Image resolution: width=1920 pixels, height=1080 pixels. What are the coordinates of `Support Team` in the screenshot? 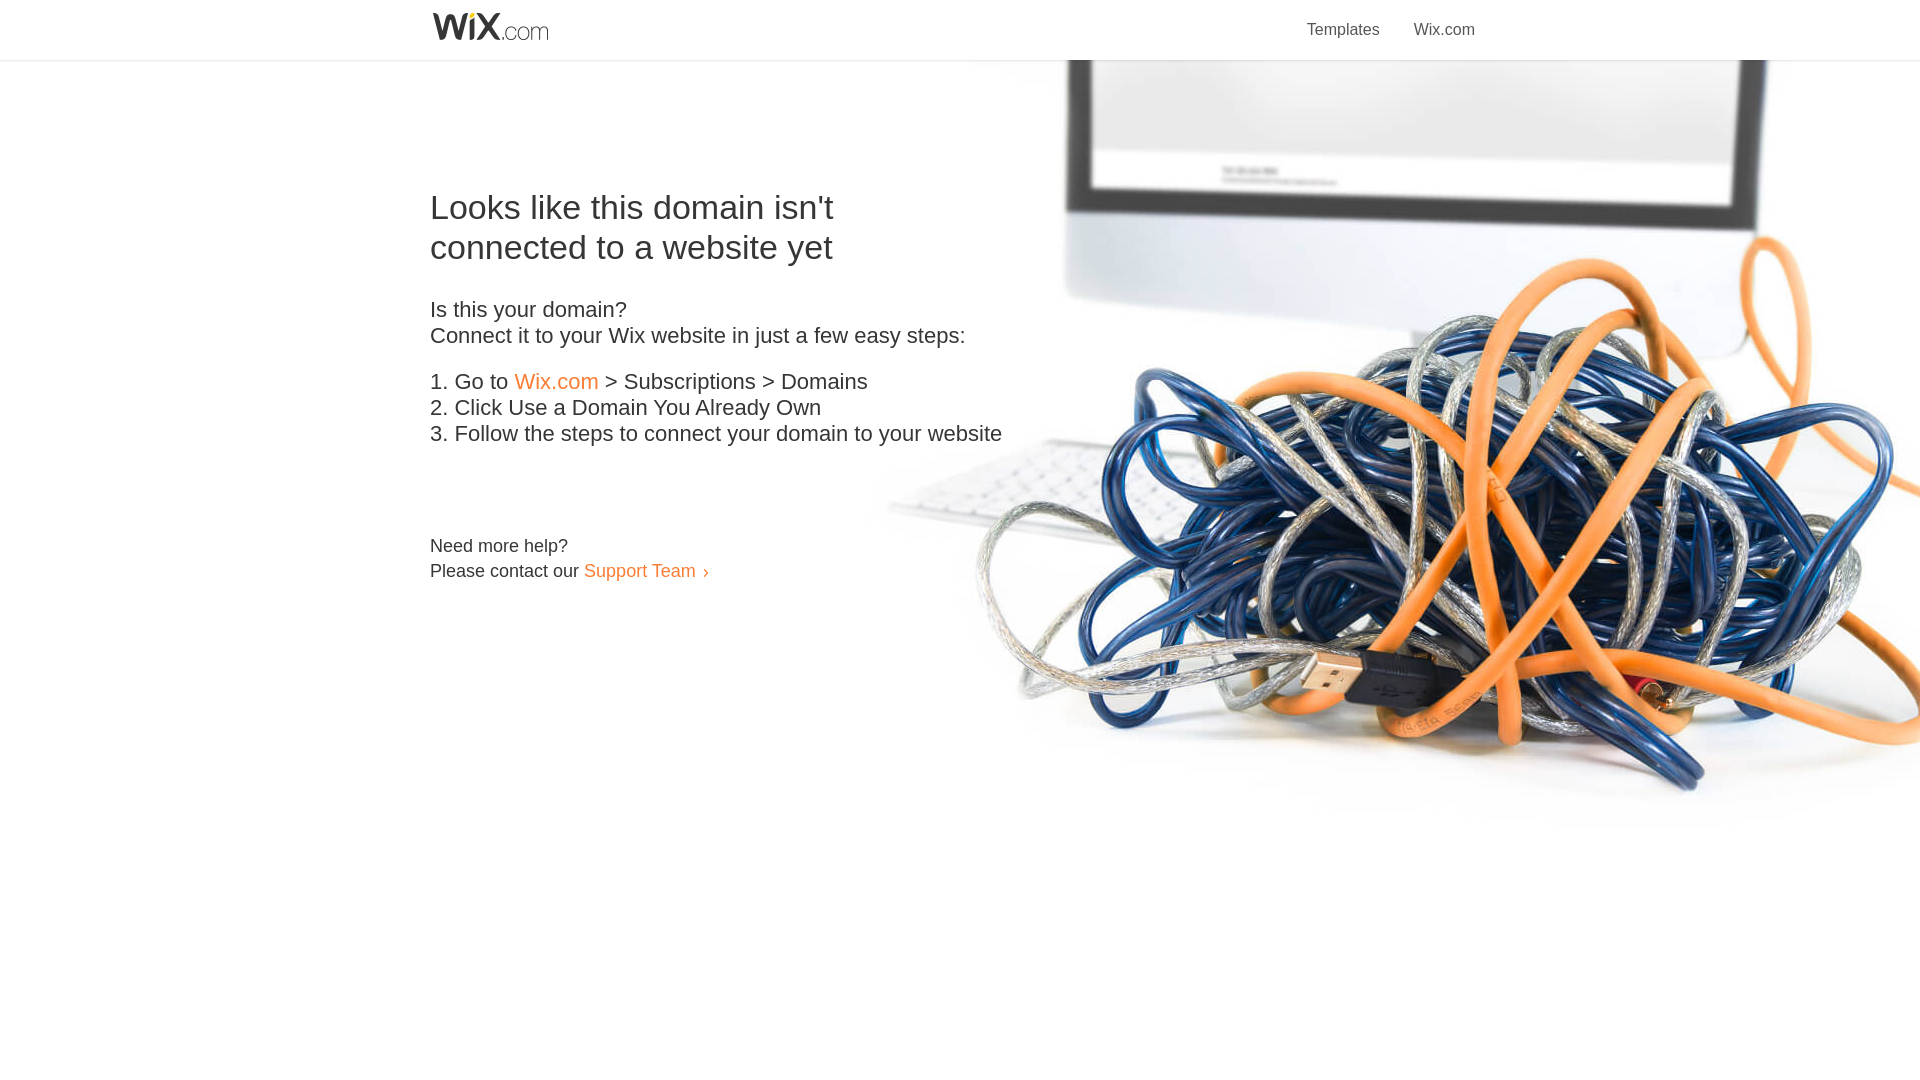 It's located at (639, 570).